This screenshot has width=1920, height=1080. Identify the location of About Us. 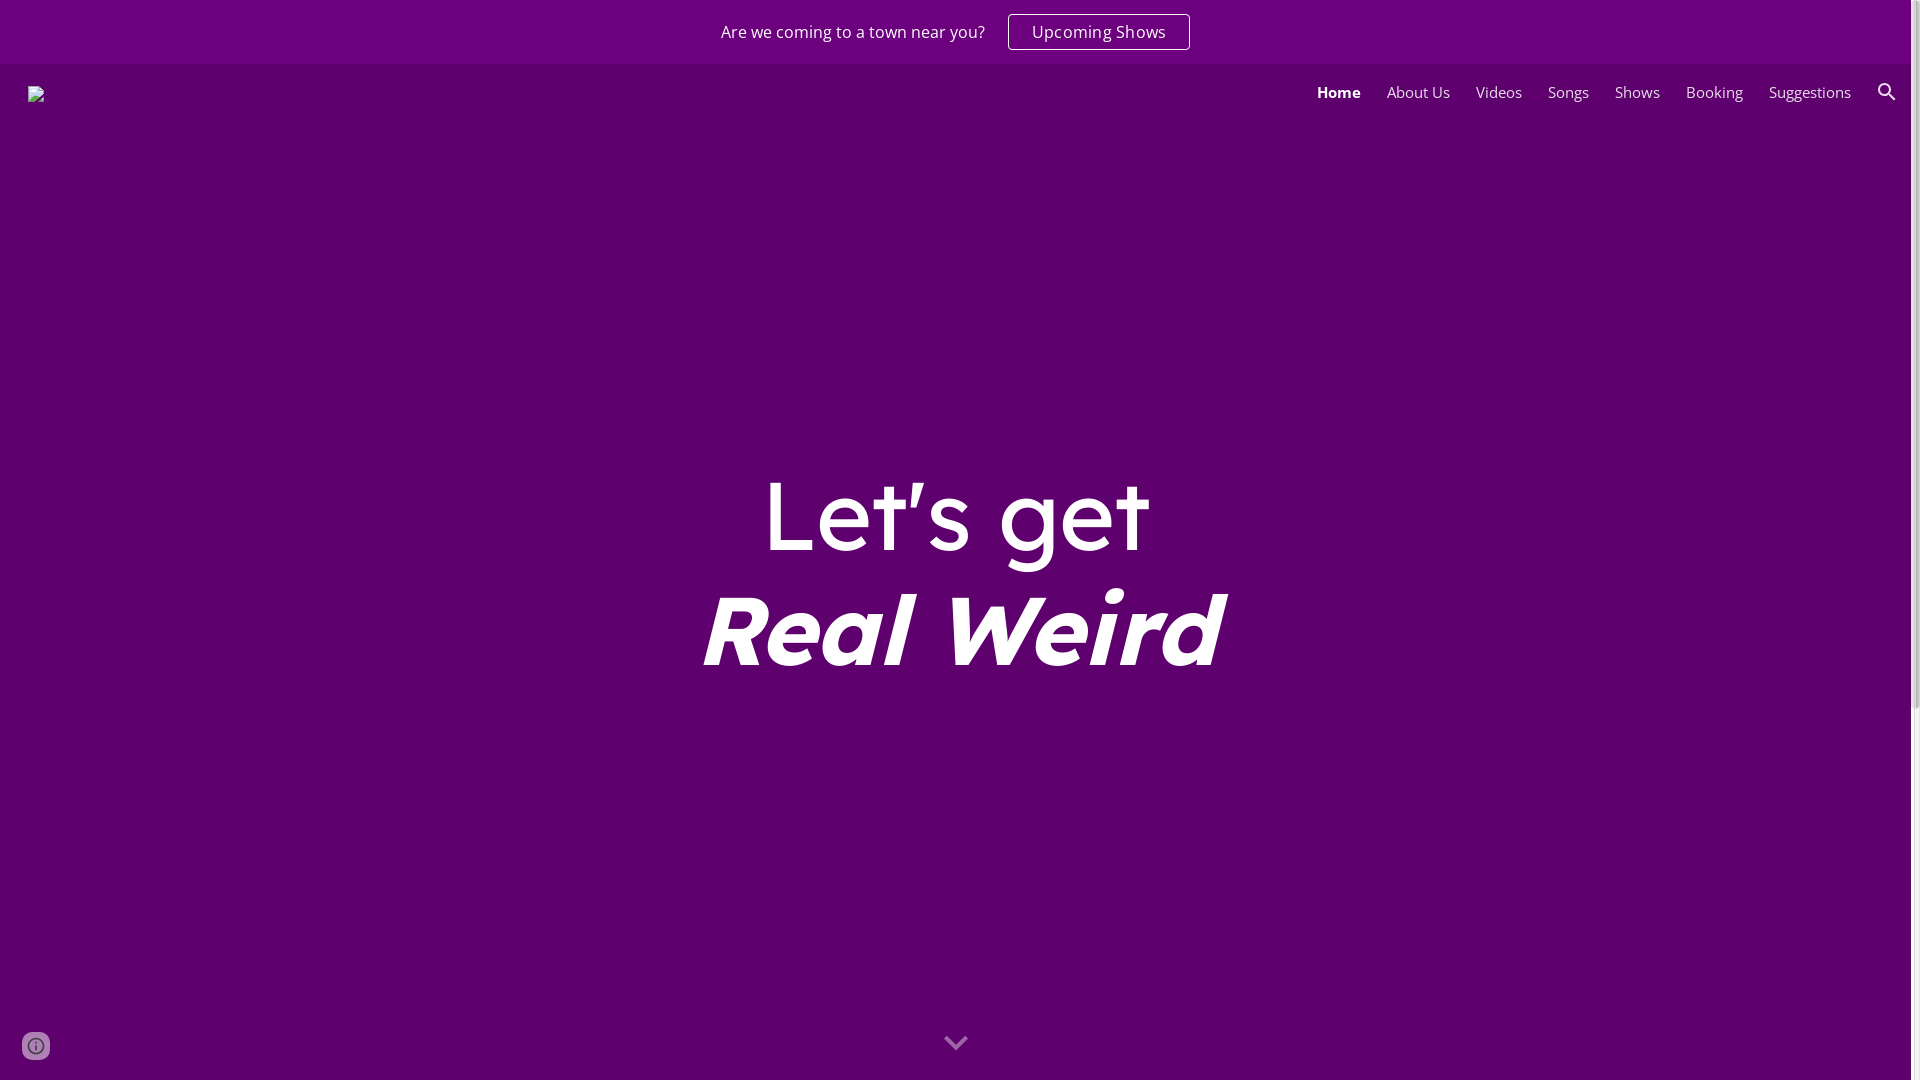
(1418, 92).